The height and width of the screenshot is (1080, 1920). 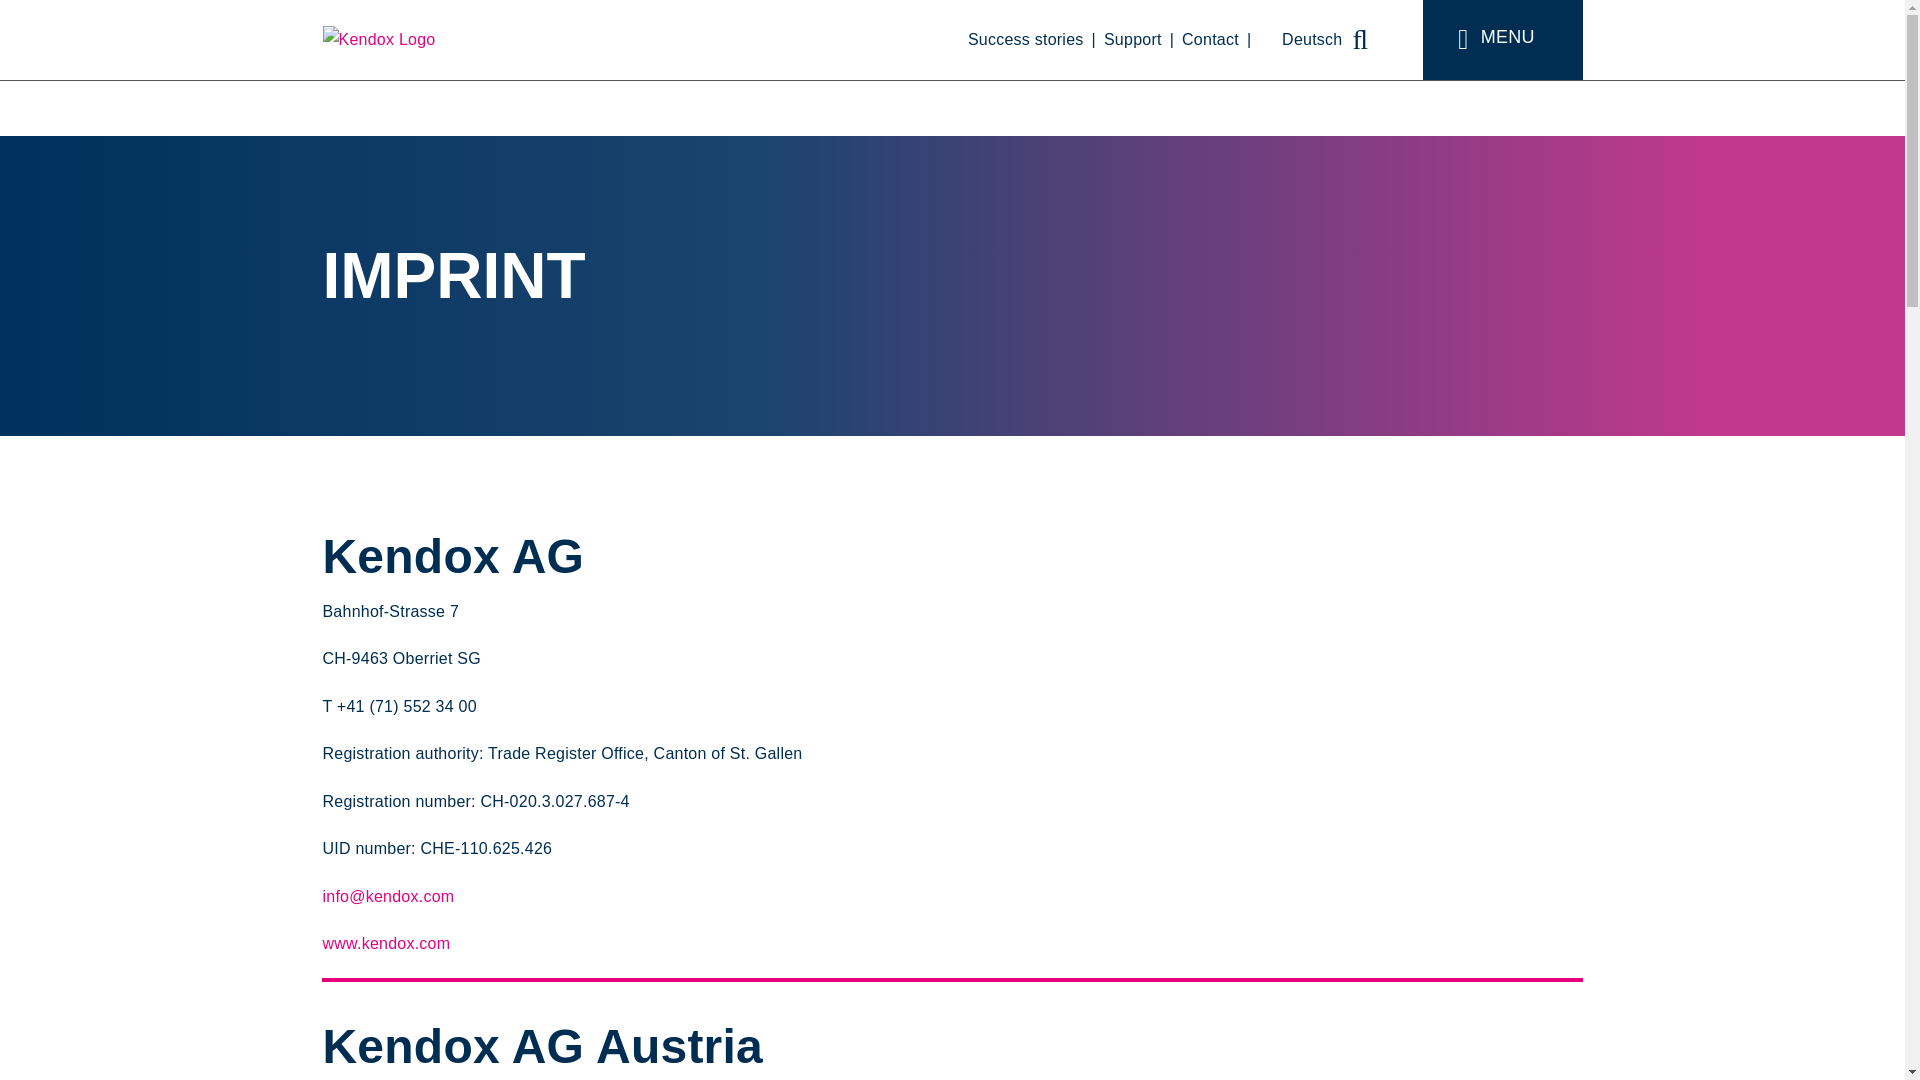 What do you see at coordinates (1220, 40) in the screenshot?
I see `Contact` at bounding box center [1220, 40].